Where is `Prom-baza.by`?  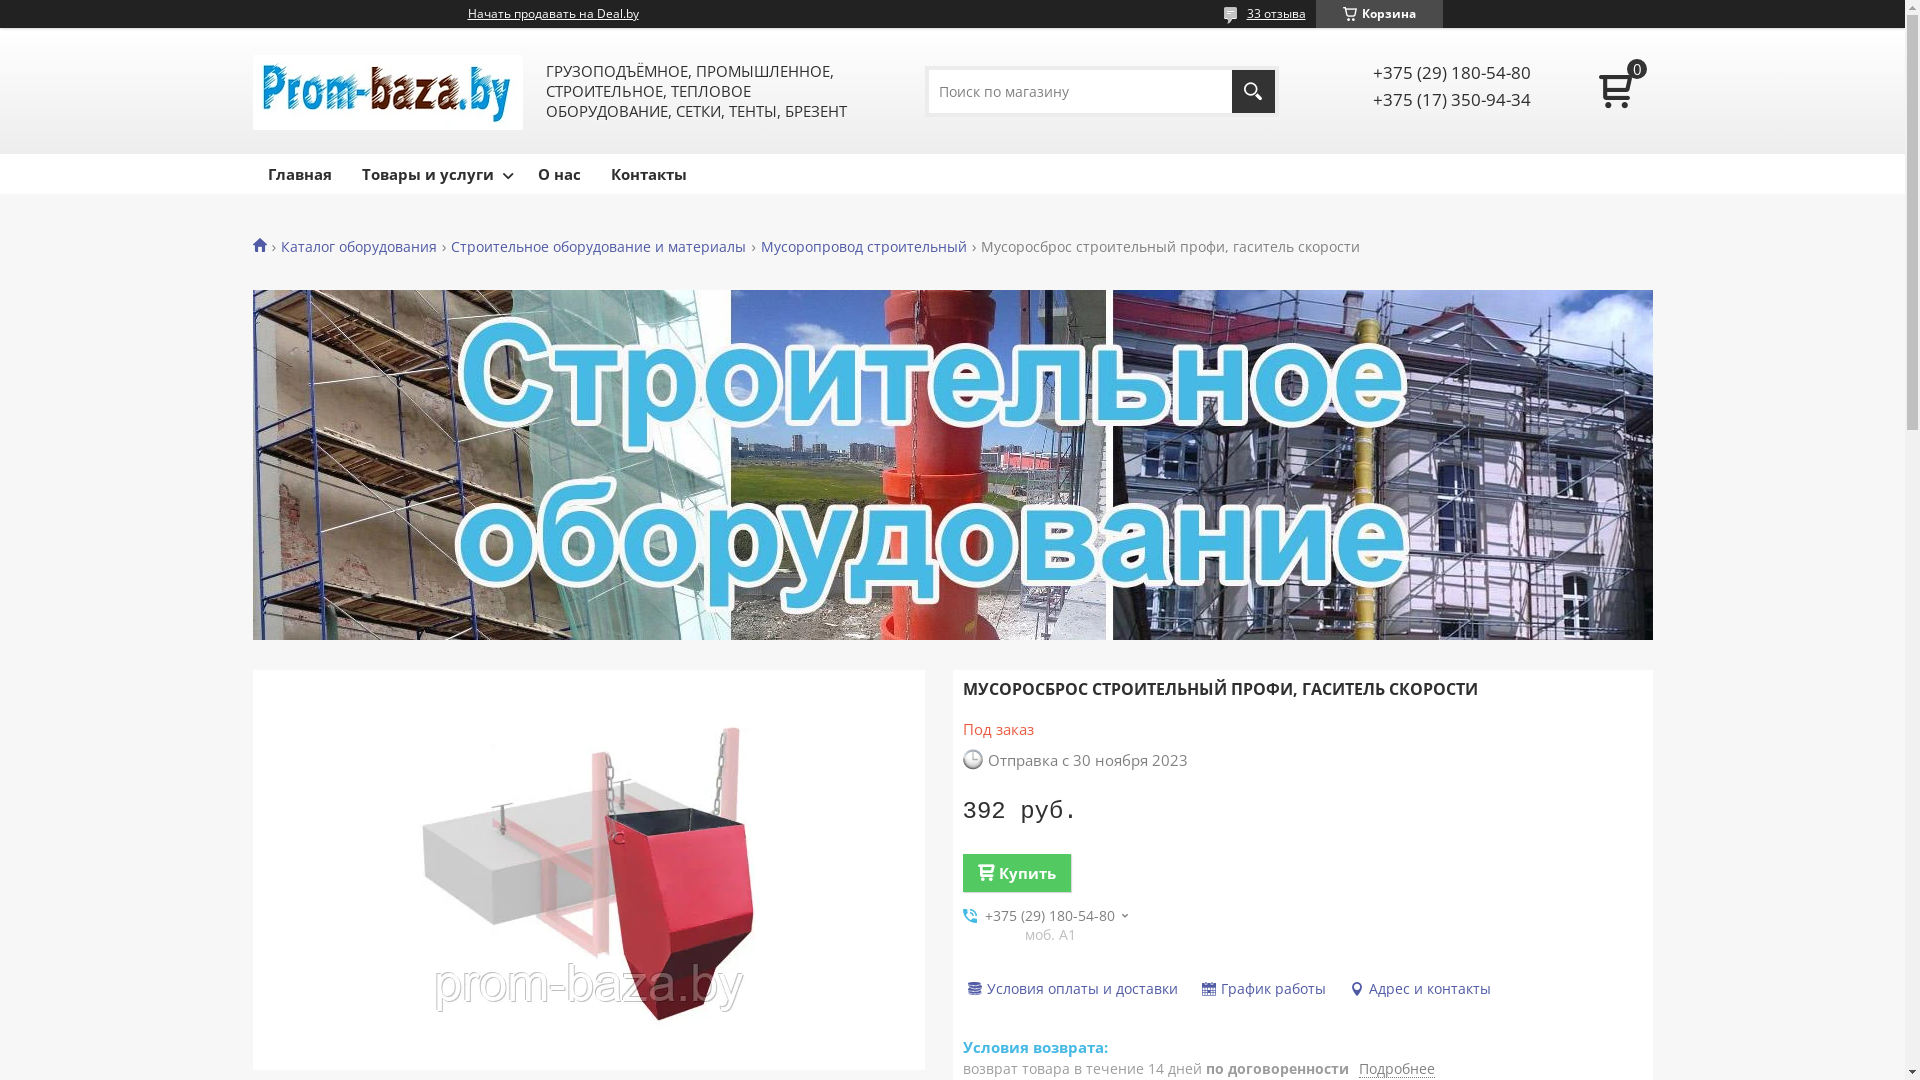
Prom-baza.by is located at coordinates (266, 244).